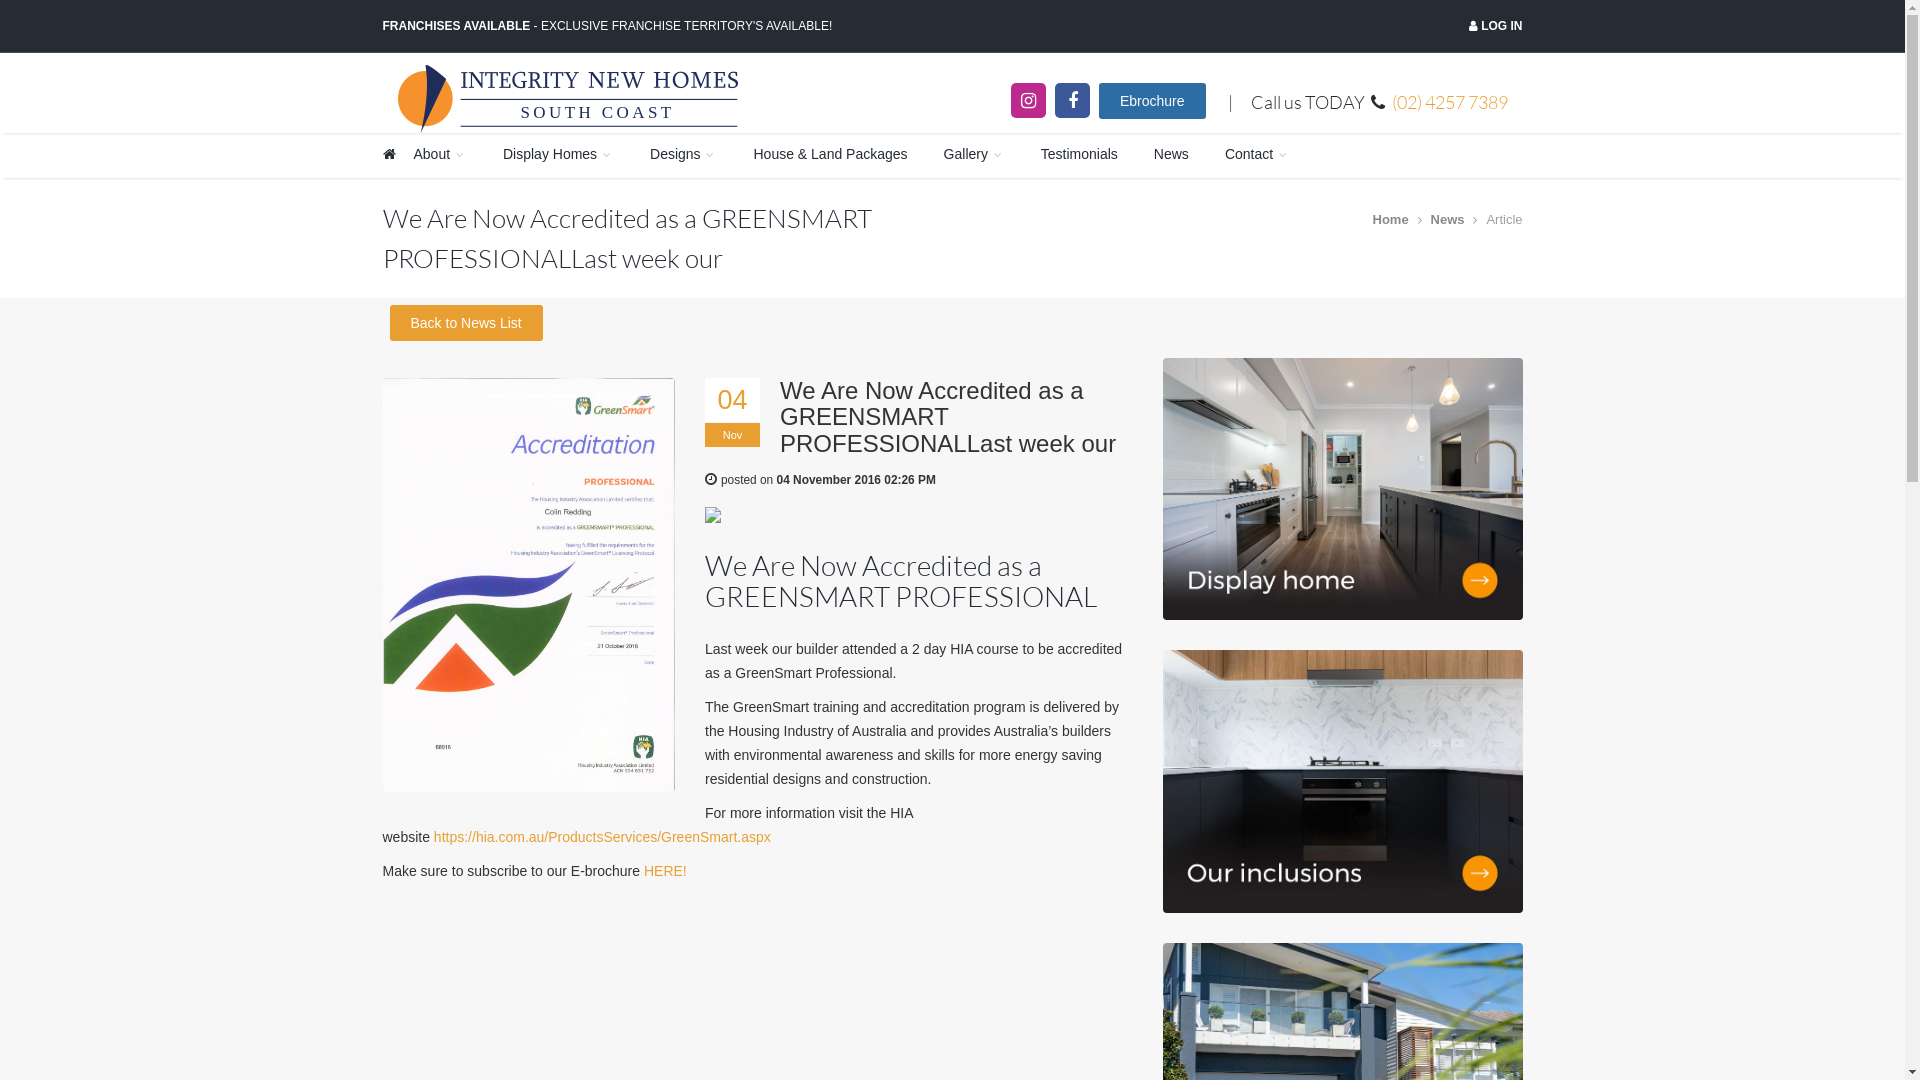 Image resolution: width=1920 pixels, height=1080 pixels. What do you see at coordinates (1172, 156) in the screenshot?
I see `News` at bounding box center [1172, 156].